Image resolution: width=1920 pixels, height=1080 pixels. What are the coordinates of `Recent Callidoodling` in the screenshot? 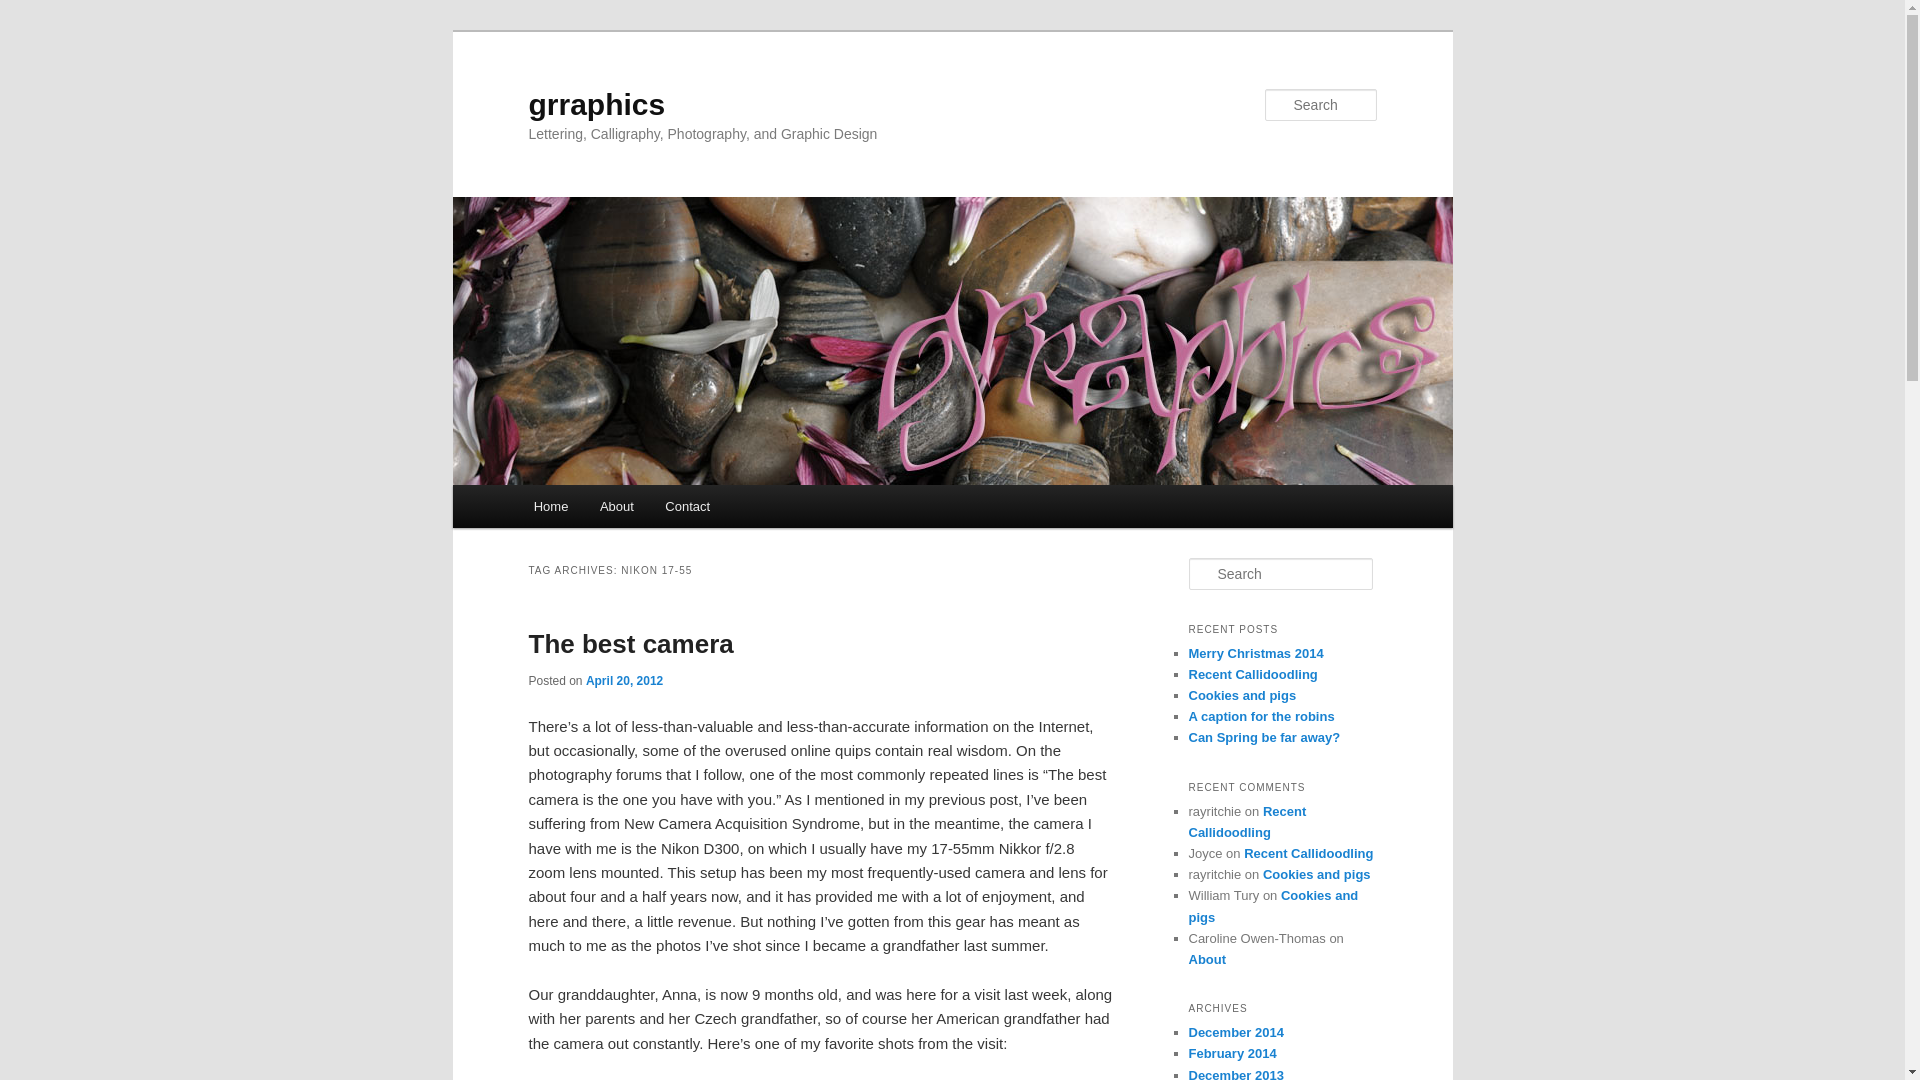 It's located at (1308, 852).